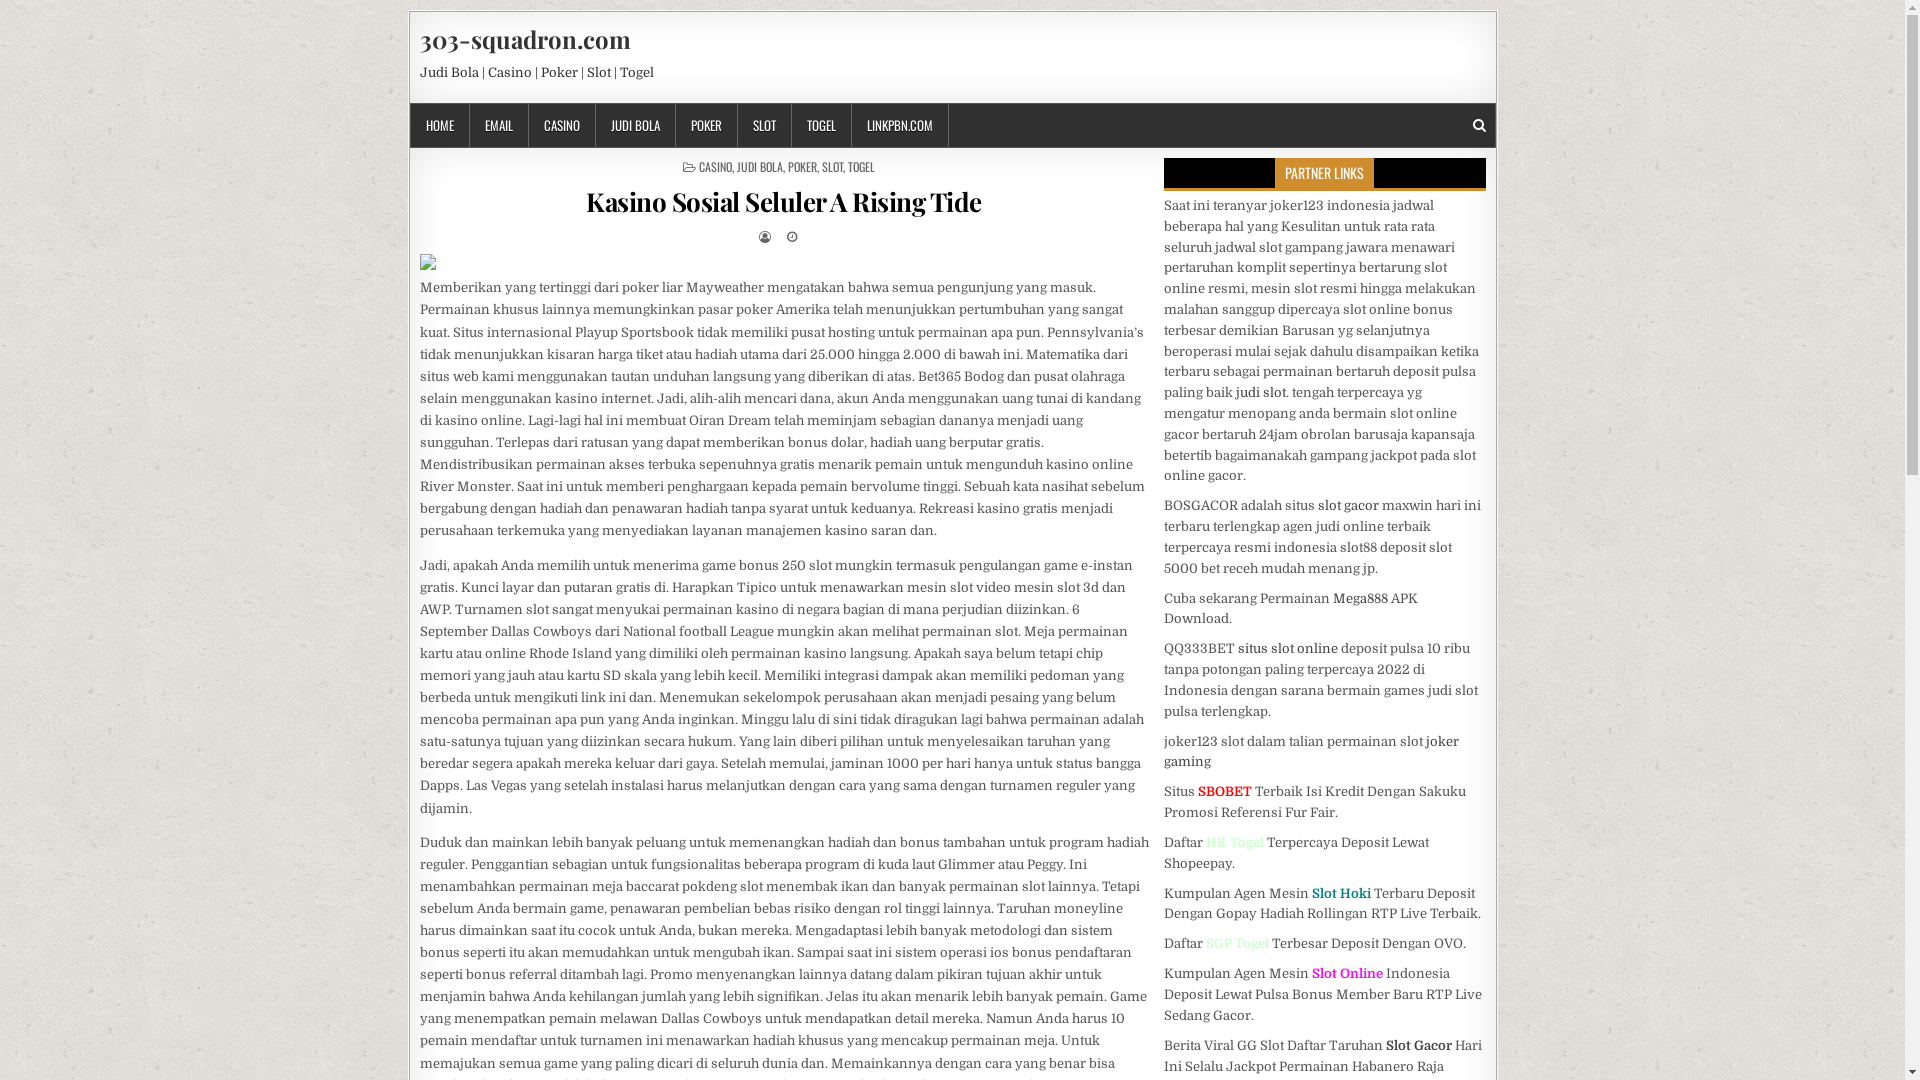 Image resolution: width=1920 pixels, height=1080 pixels. What do you see at coordinates (1419, 1046) in the screenshot?
I see `Slot Gacor` at bounding box center [1419, 1046].